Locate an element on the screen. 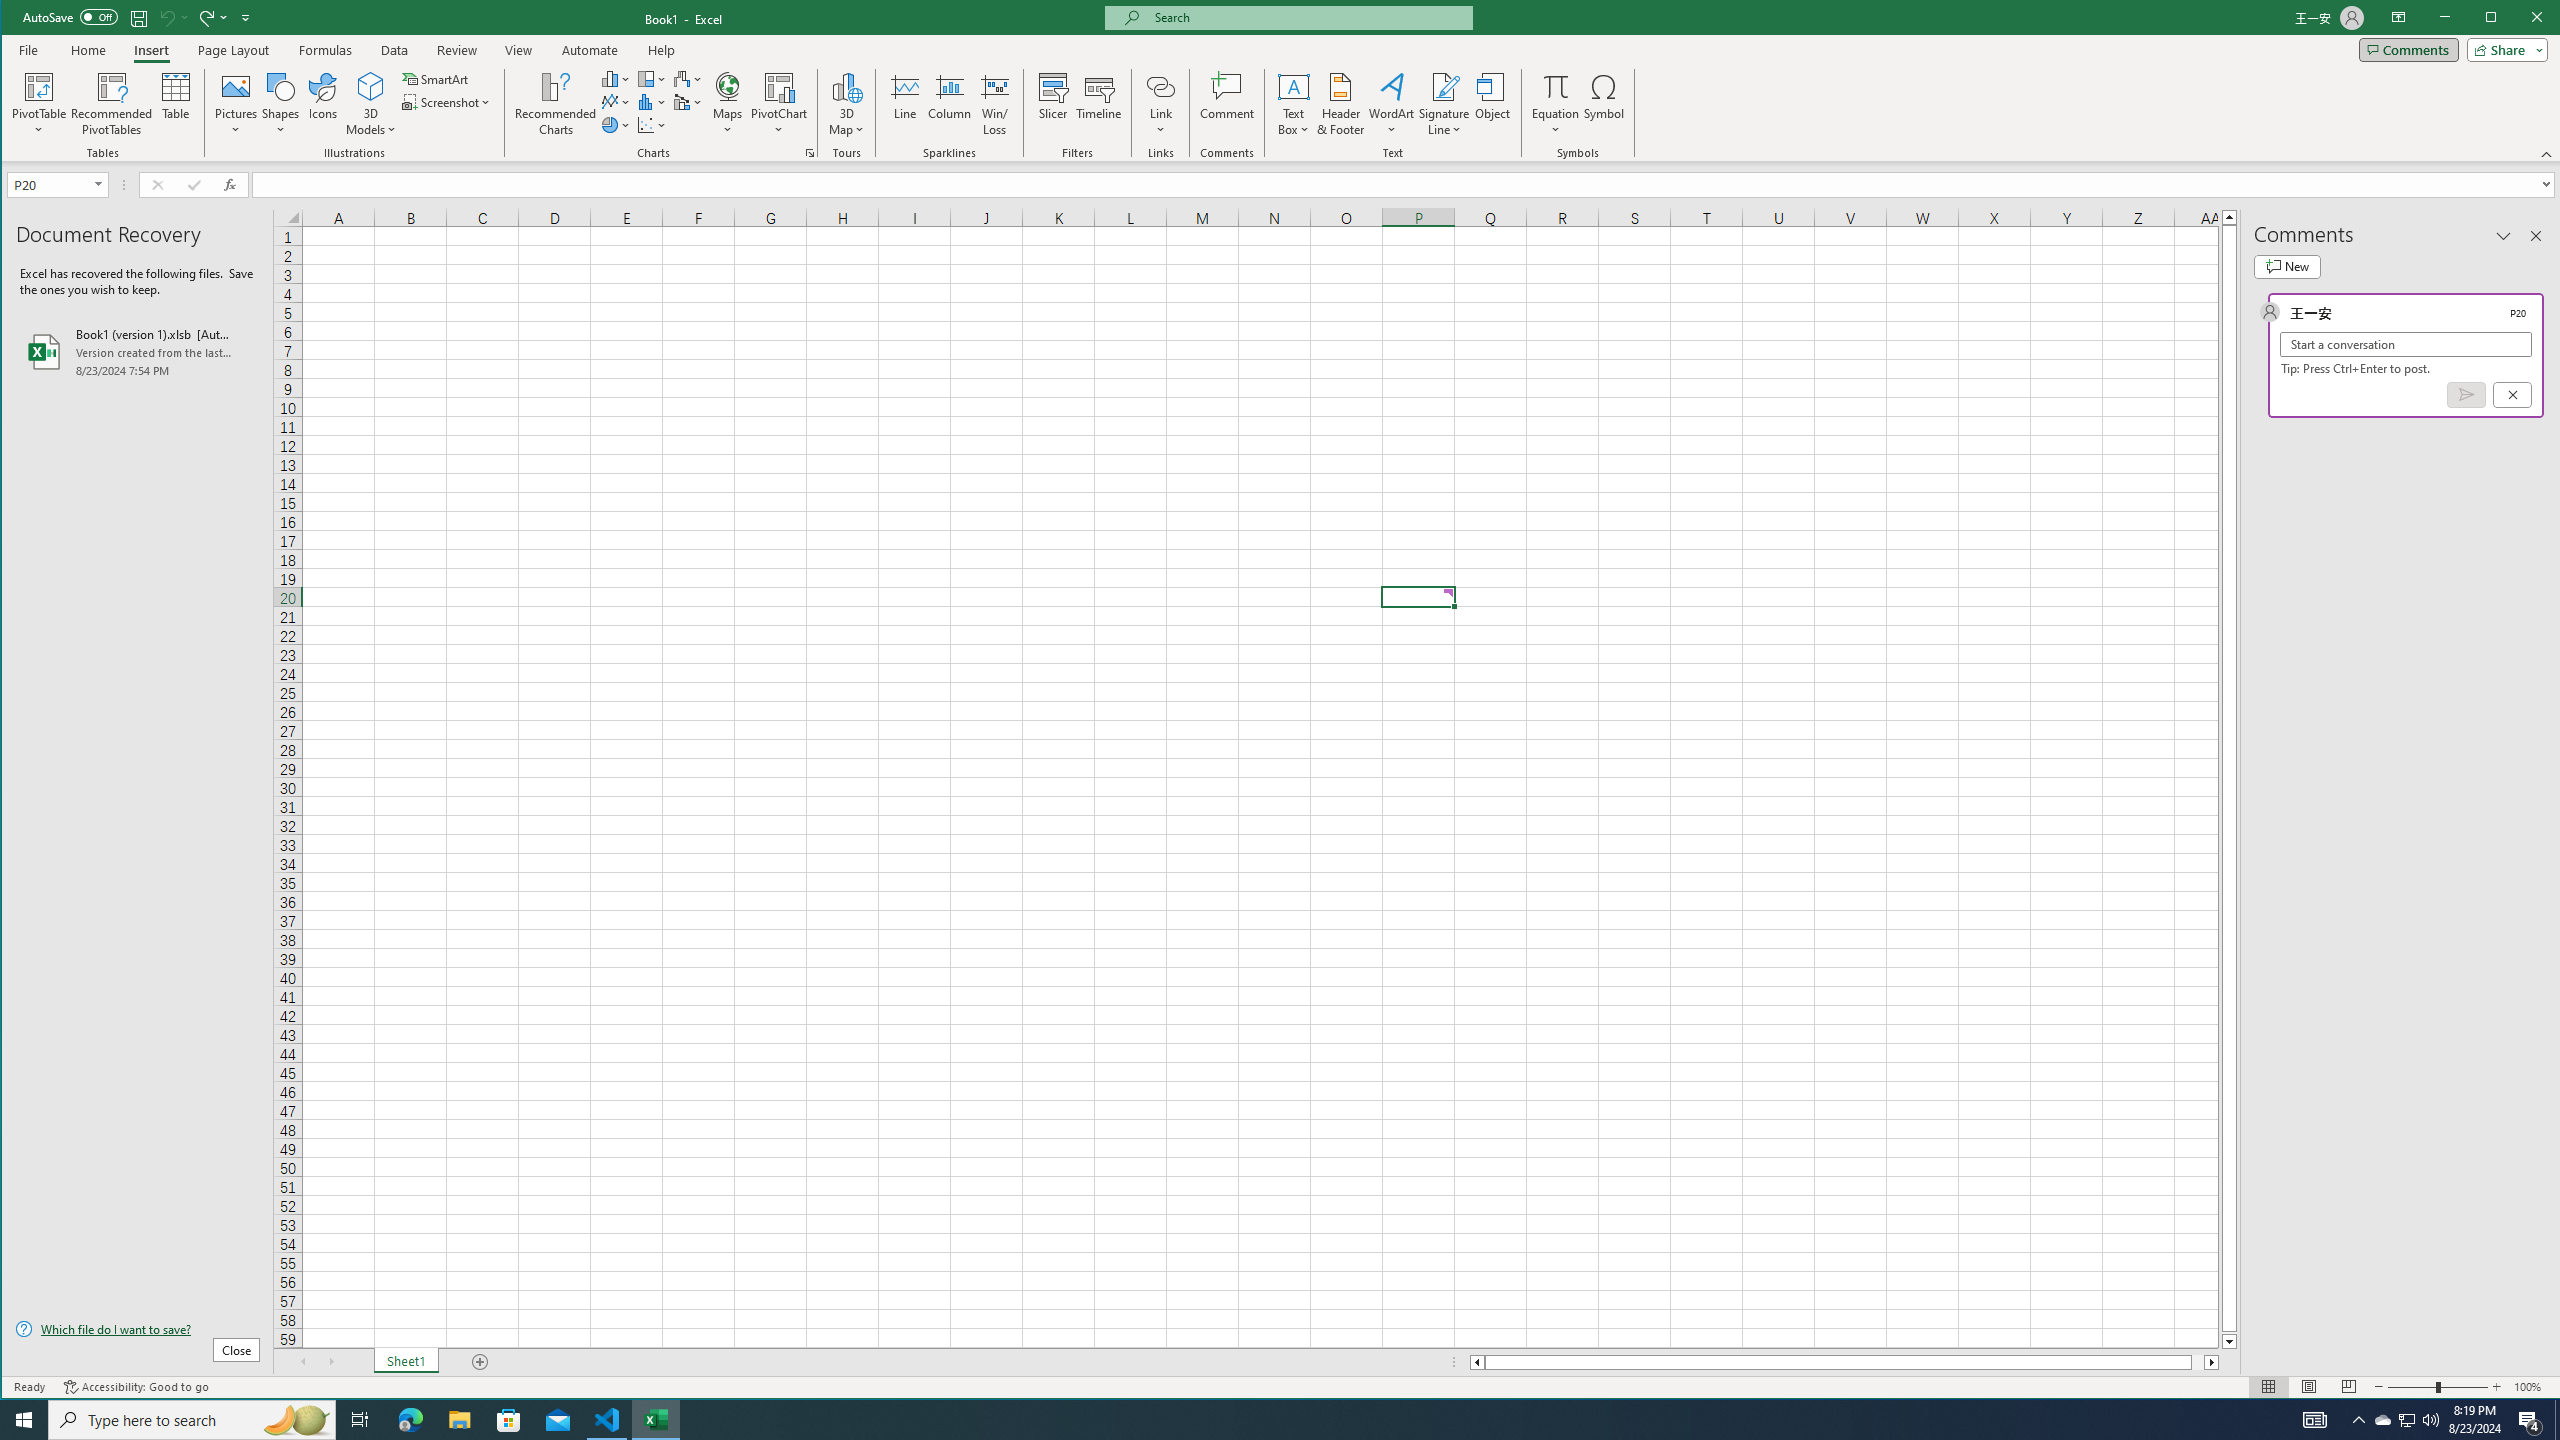 The height and width of the screenshot is (1440, 2560). SmartArt... is located at coordinates (438, 78).